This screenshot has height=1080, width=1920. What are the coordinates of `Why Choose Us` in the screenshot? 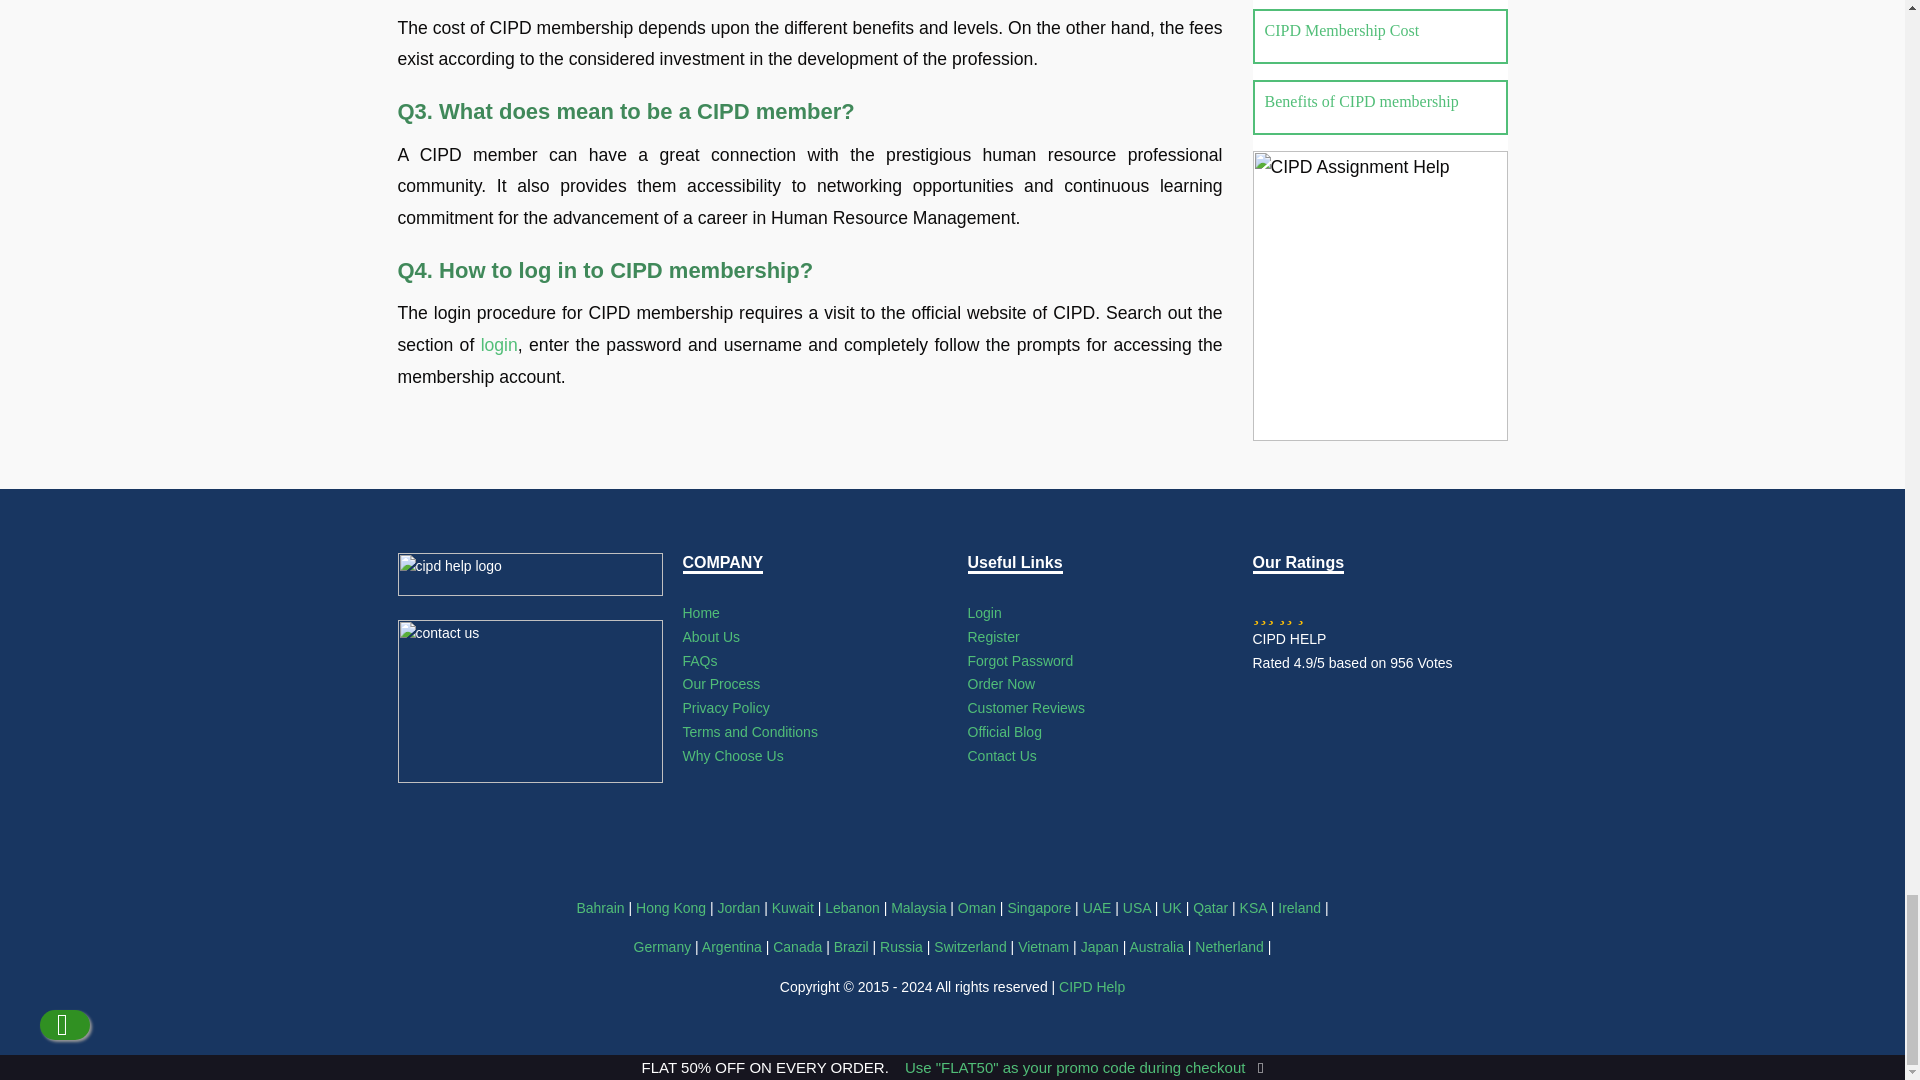 It's located at (732, 756).